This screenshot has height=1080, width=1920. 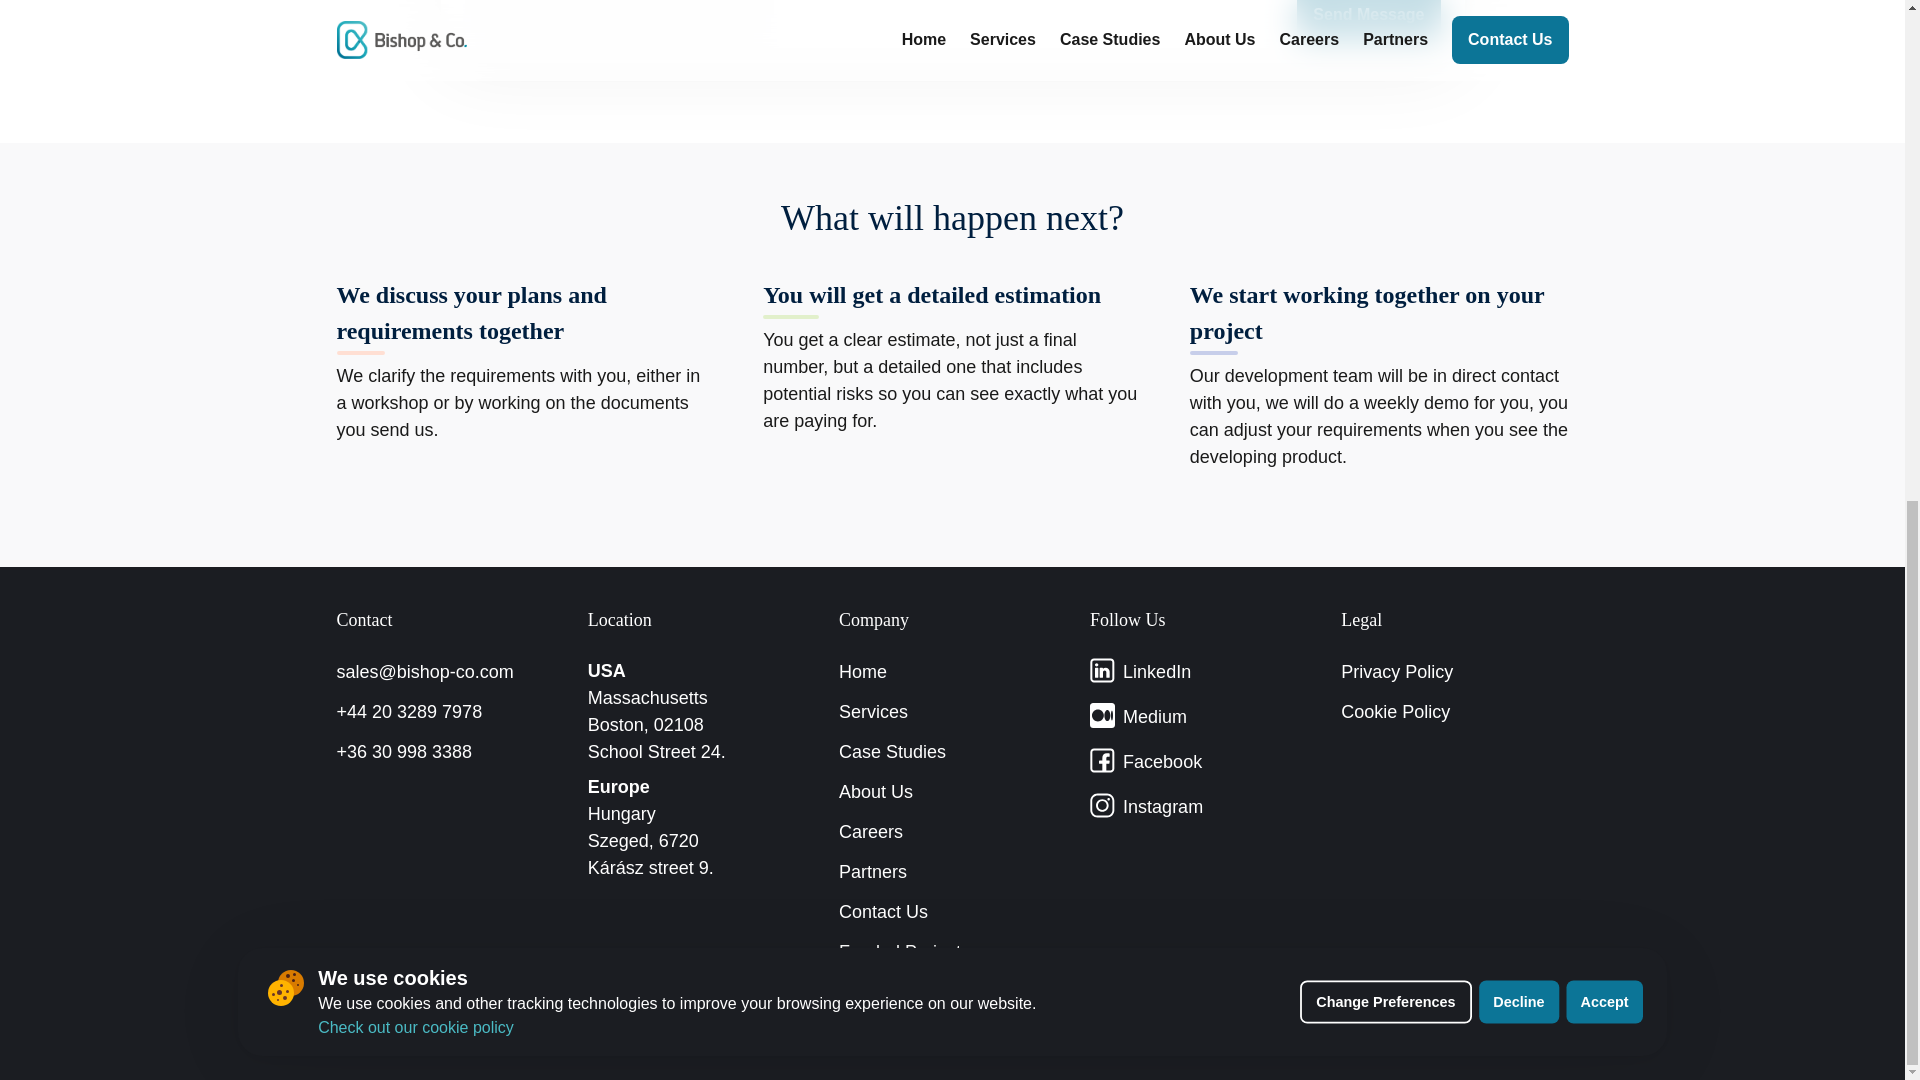 I want to click on Home, so click(x=863, y=672).